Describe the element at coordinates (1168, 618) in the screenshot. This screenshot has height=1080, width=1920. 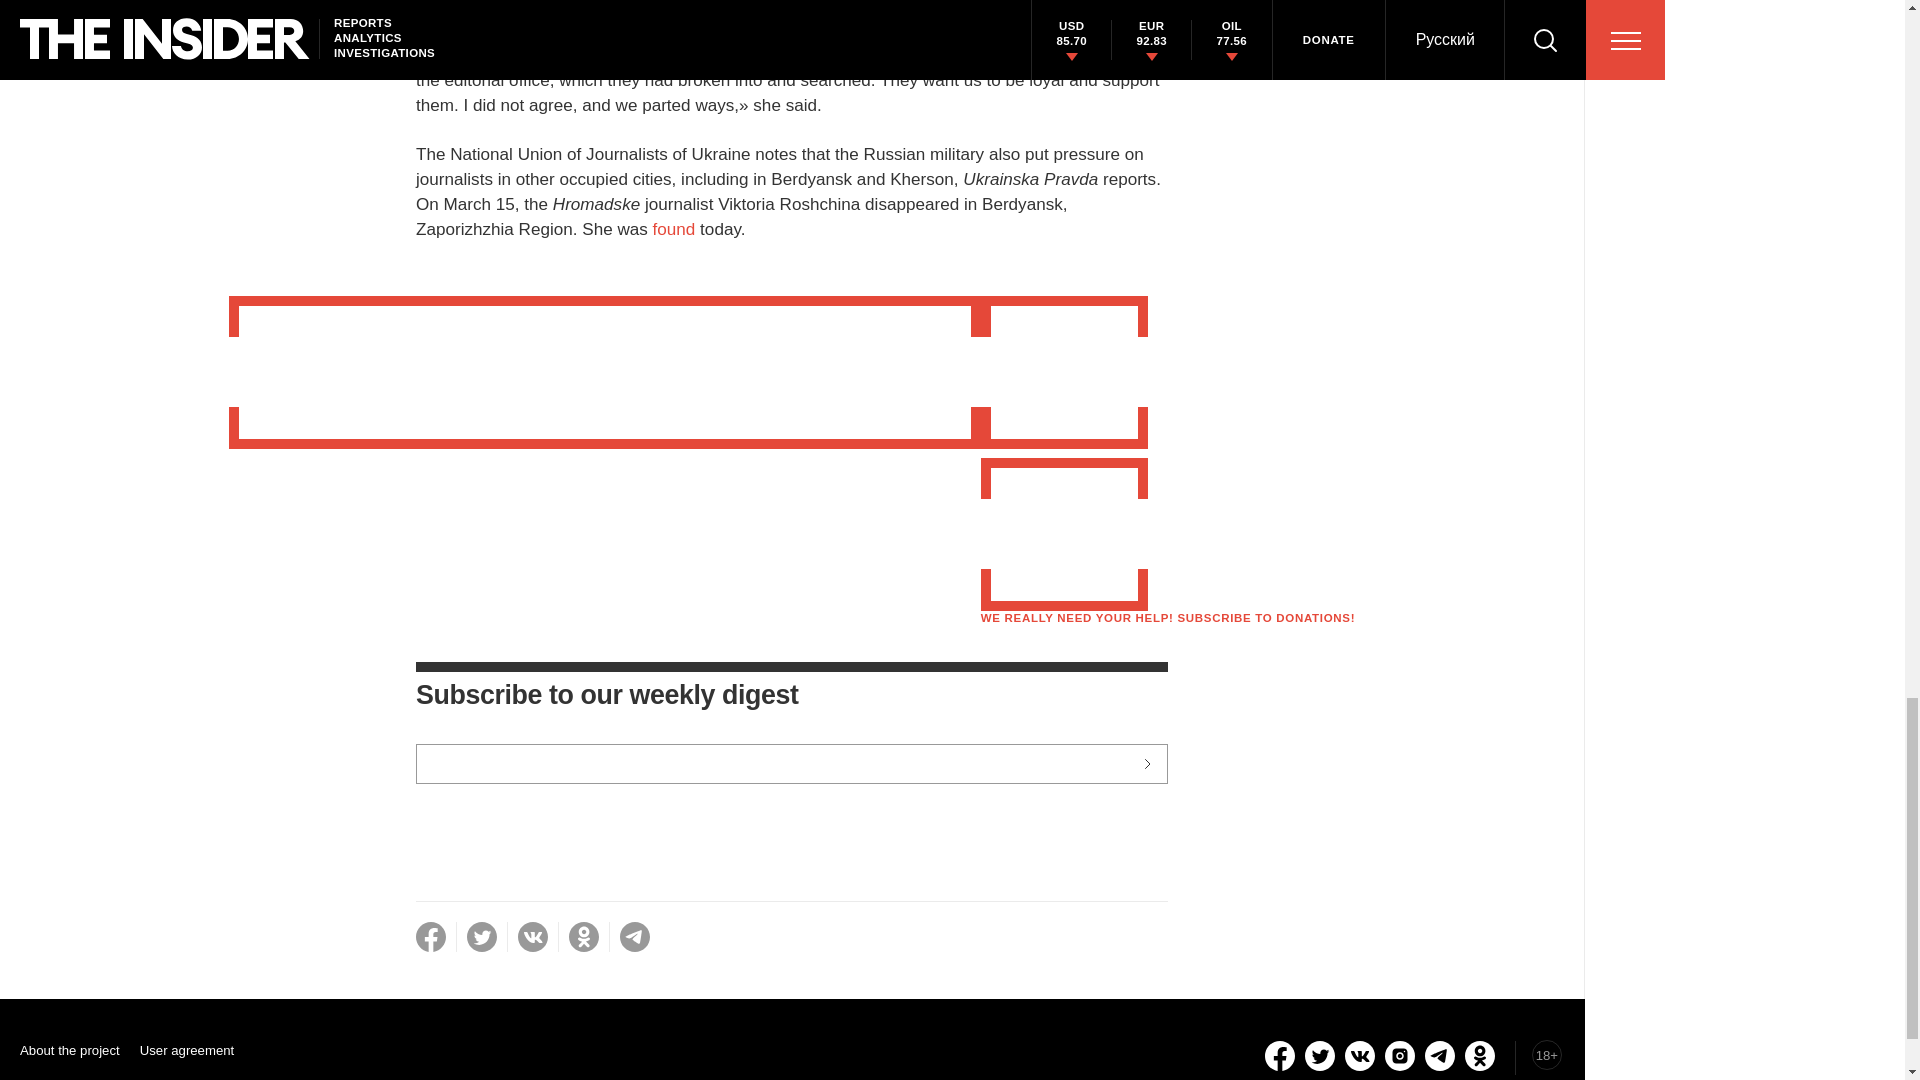
I see `WE REALLY NEED YOUR HELP! SUBSCRIBE TO DONATIONS!` at that location.